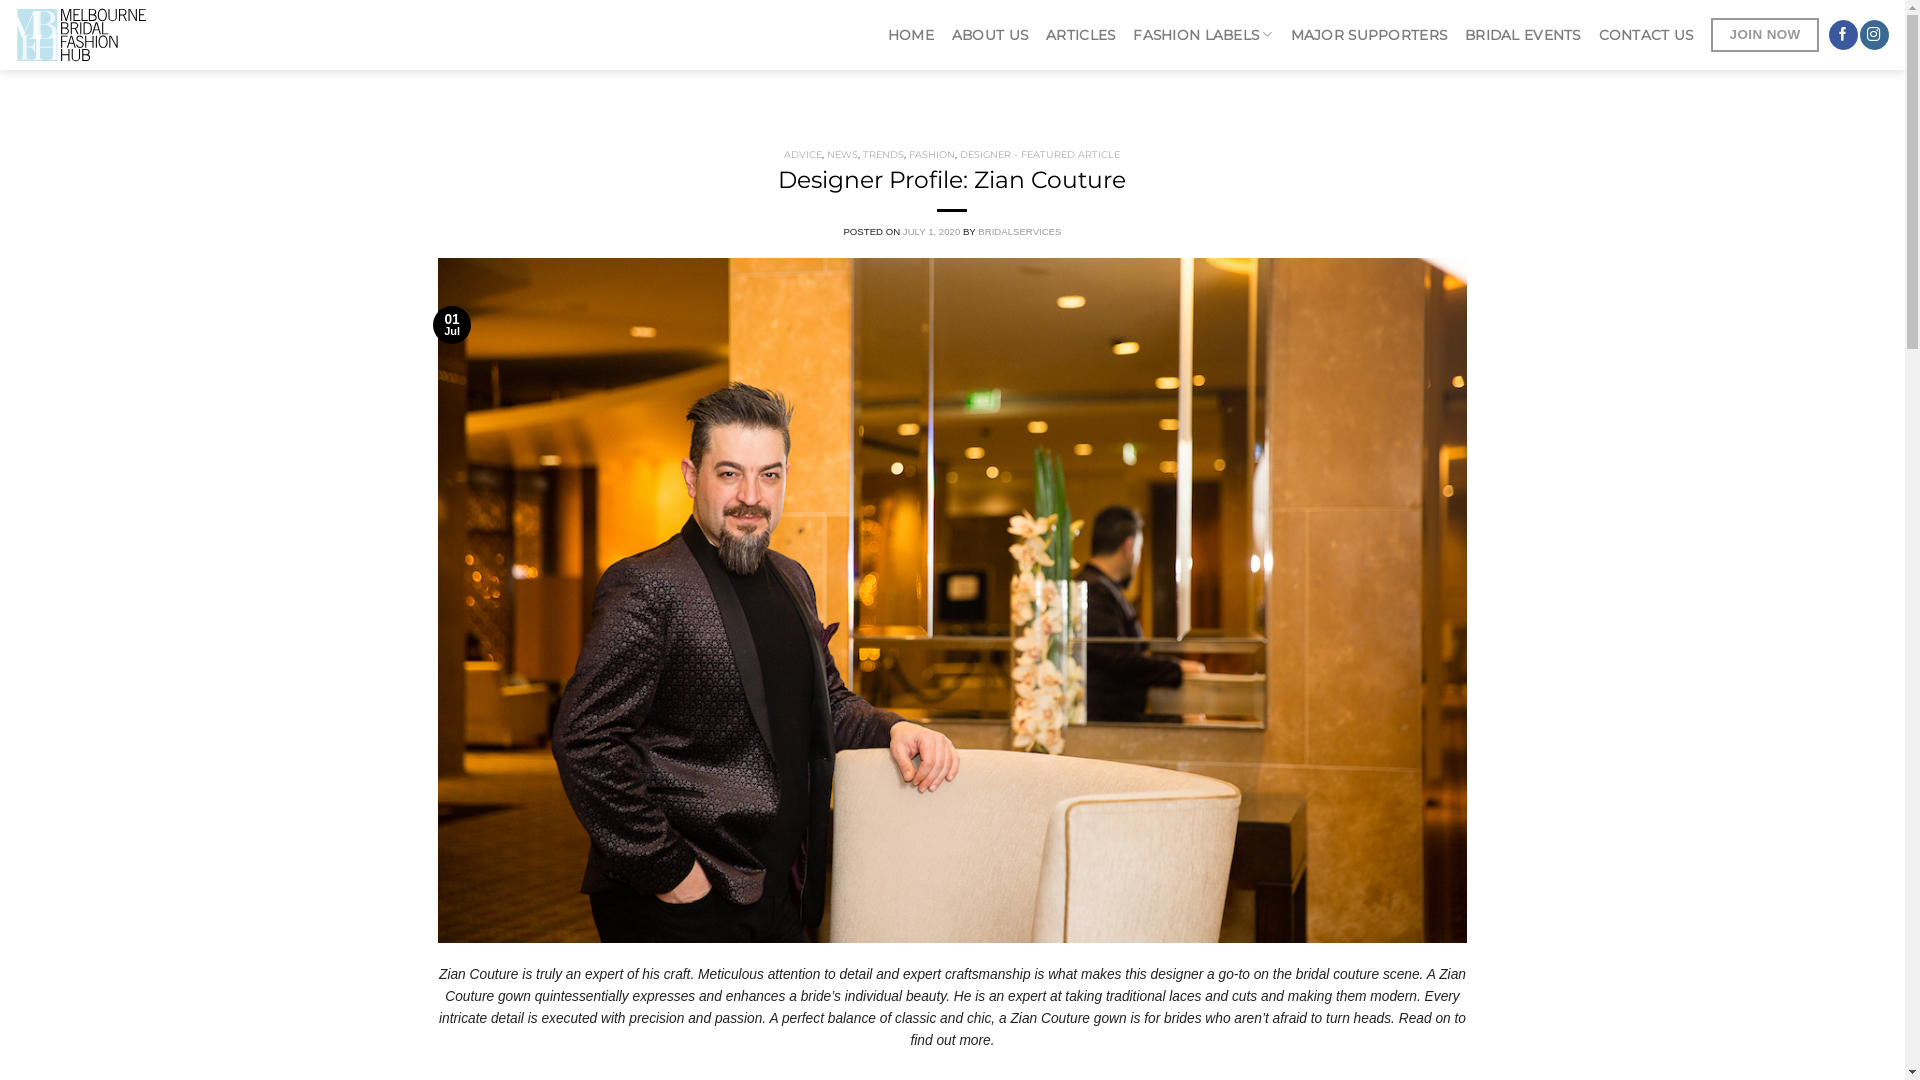  Describe the element at coordinates (1202, 35) in the screenshot. I see `FASHION LABELS` at that location.